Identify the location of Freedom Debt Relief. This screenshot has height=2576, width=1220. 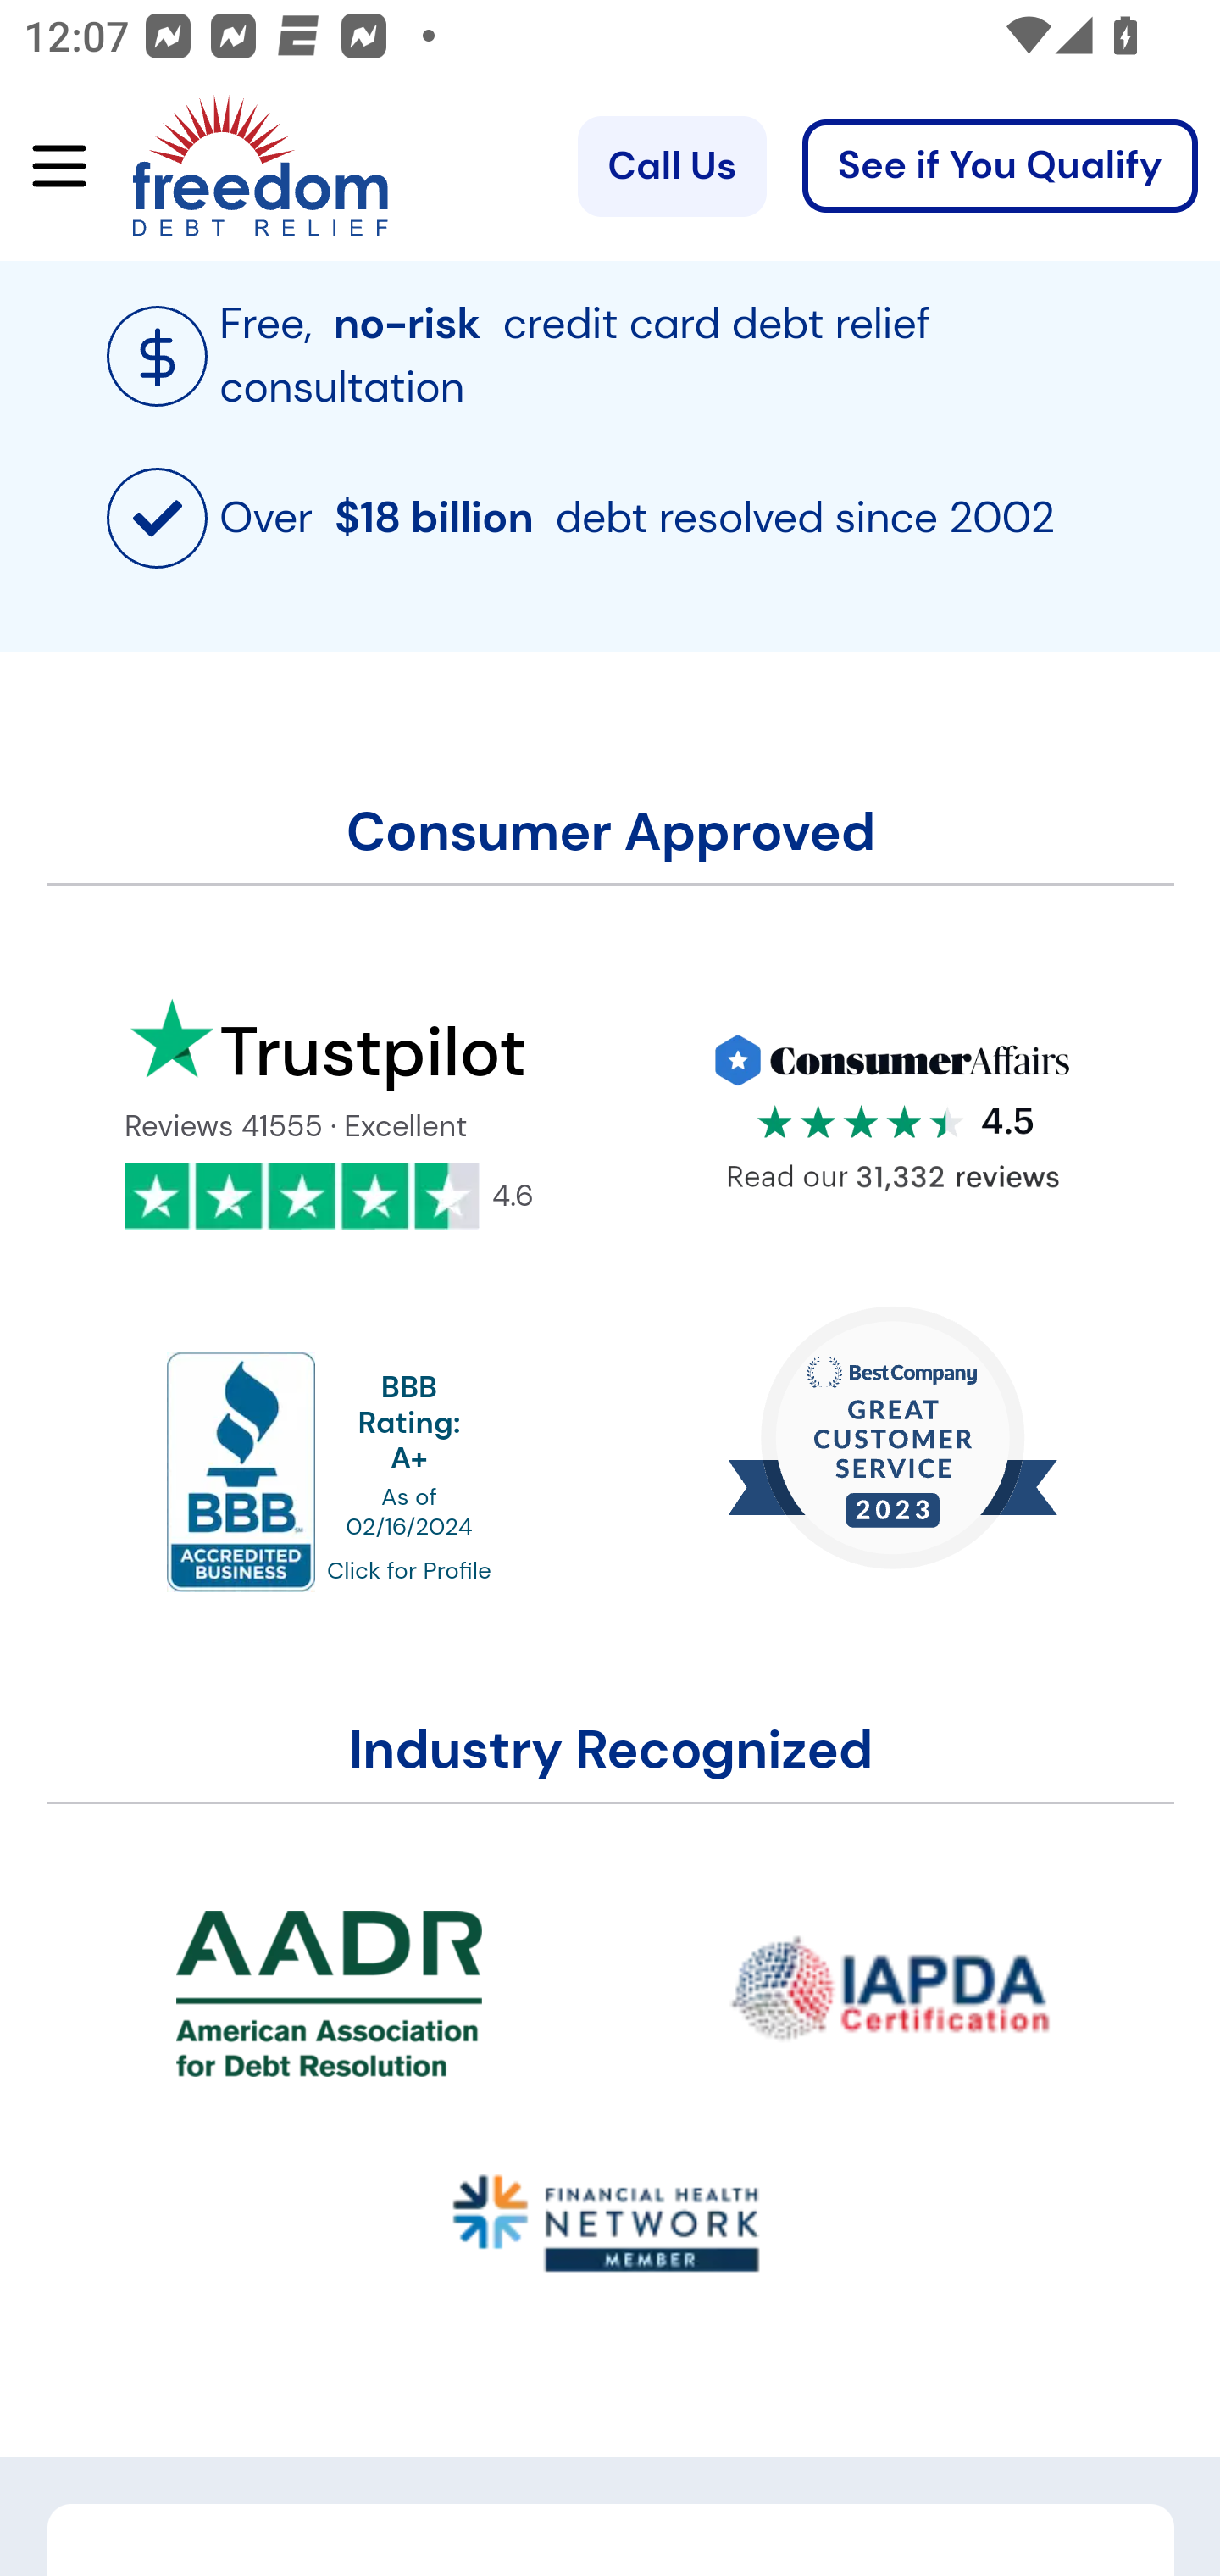
(213, 166).